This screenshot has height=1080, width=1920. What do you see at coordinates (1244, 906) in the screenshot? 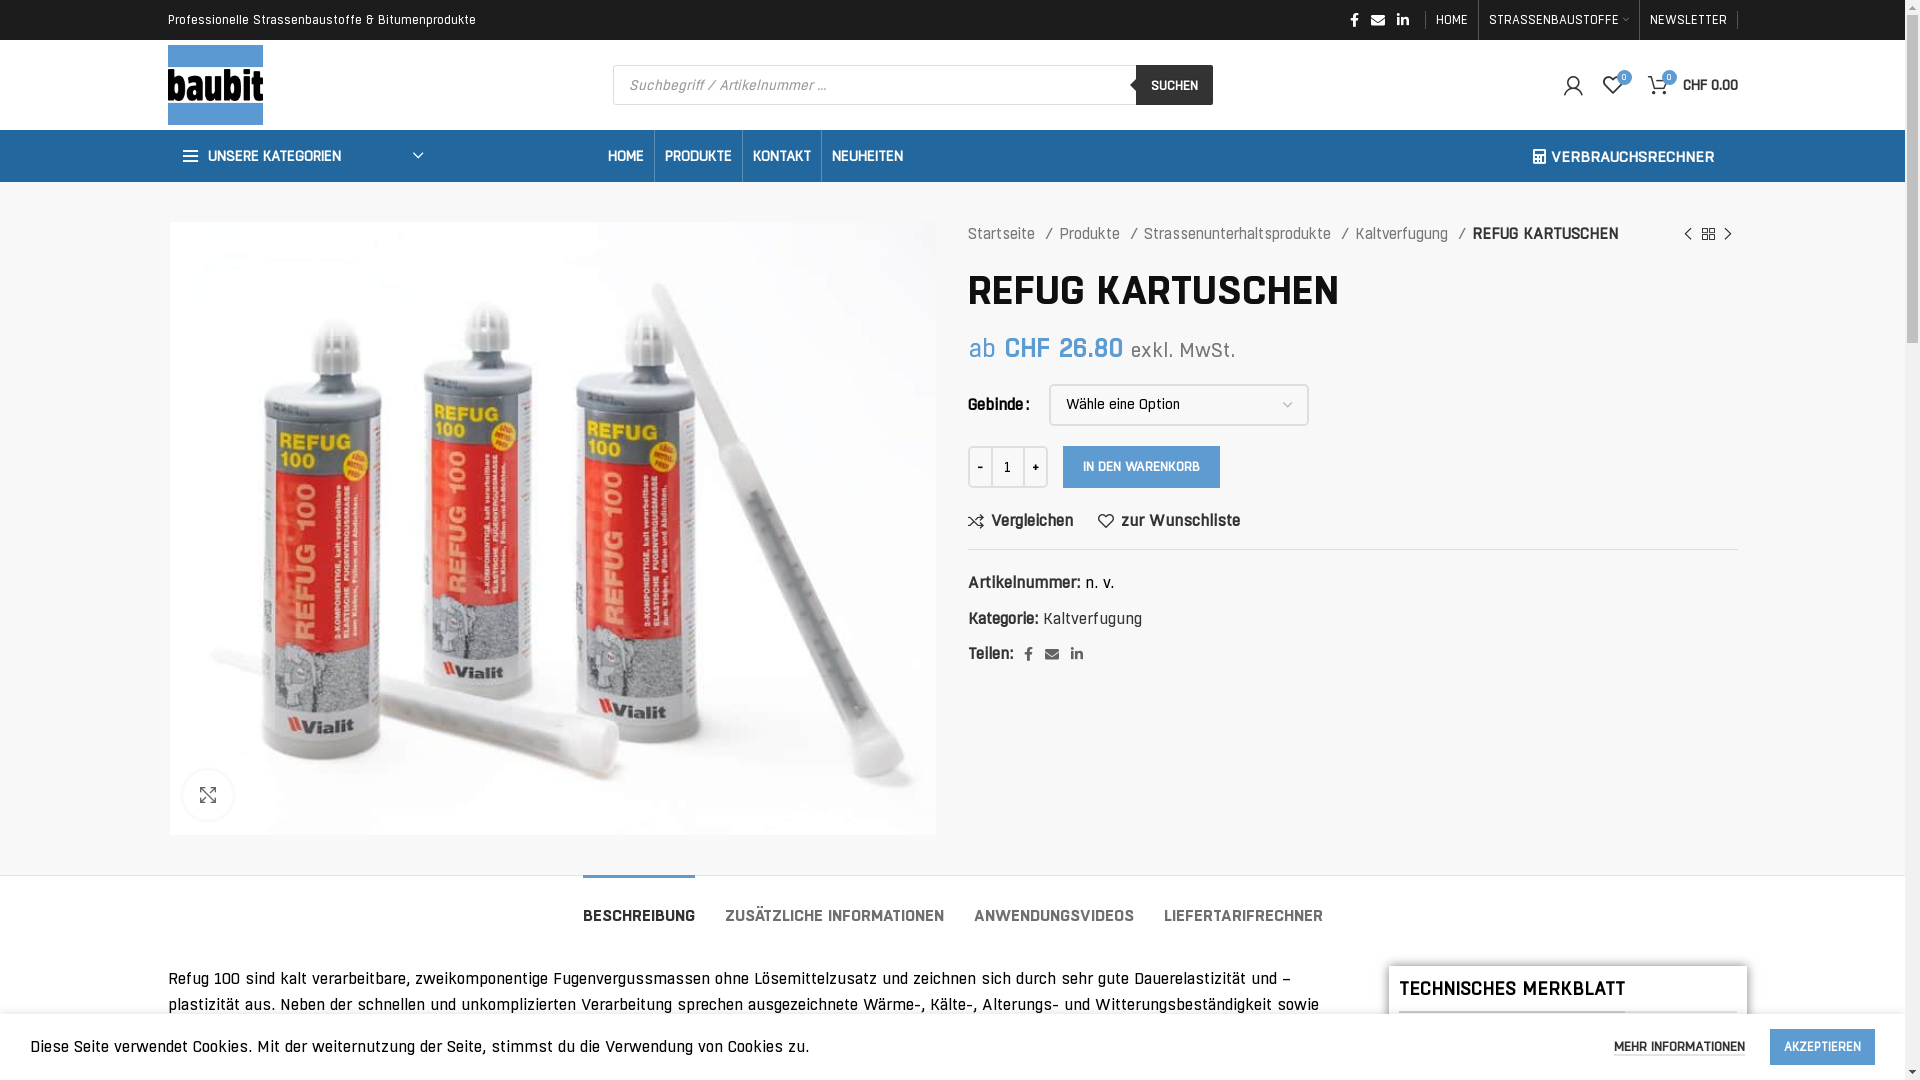
I see `LIEFERTARIFRECHNER` at bounding box center [1244, 906].